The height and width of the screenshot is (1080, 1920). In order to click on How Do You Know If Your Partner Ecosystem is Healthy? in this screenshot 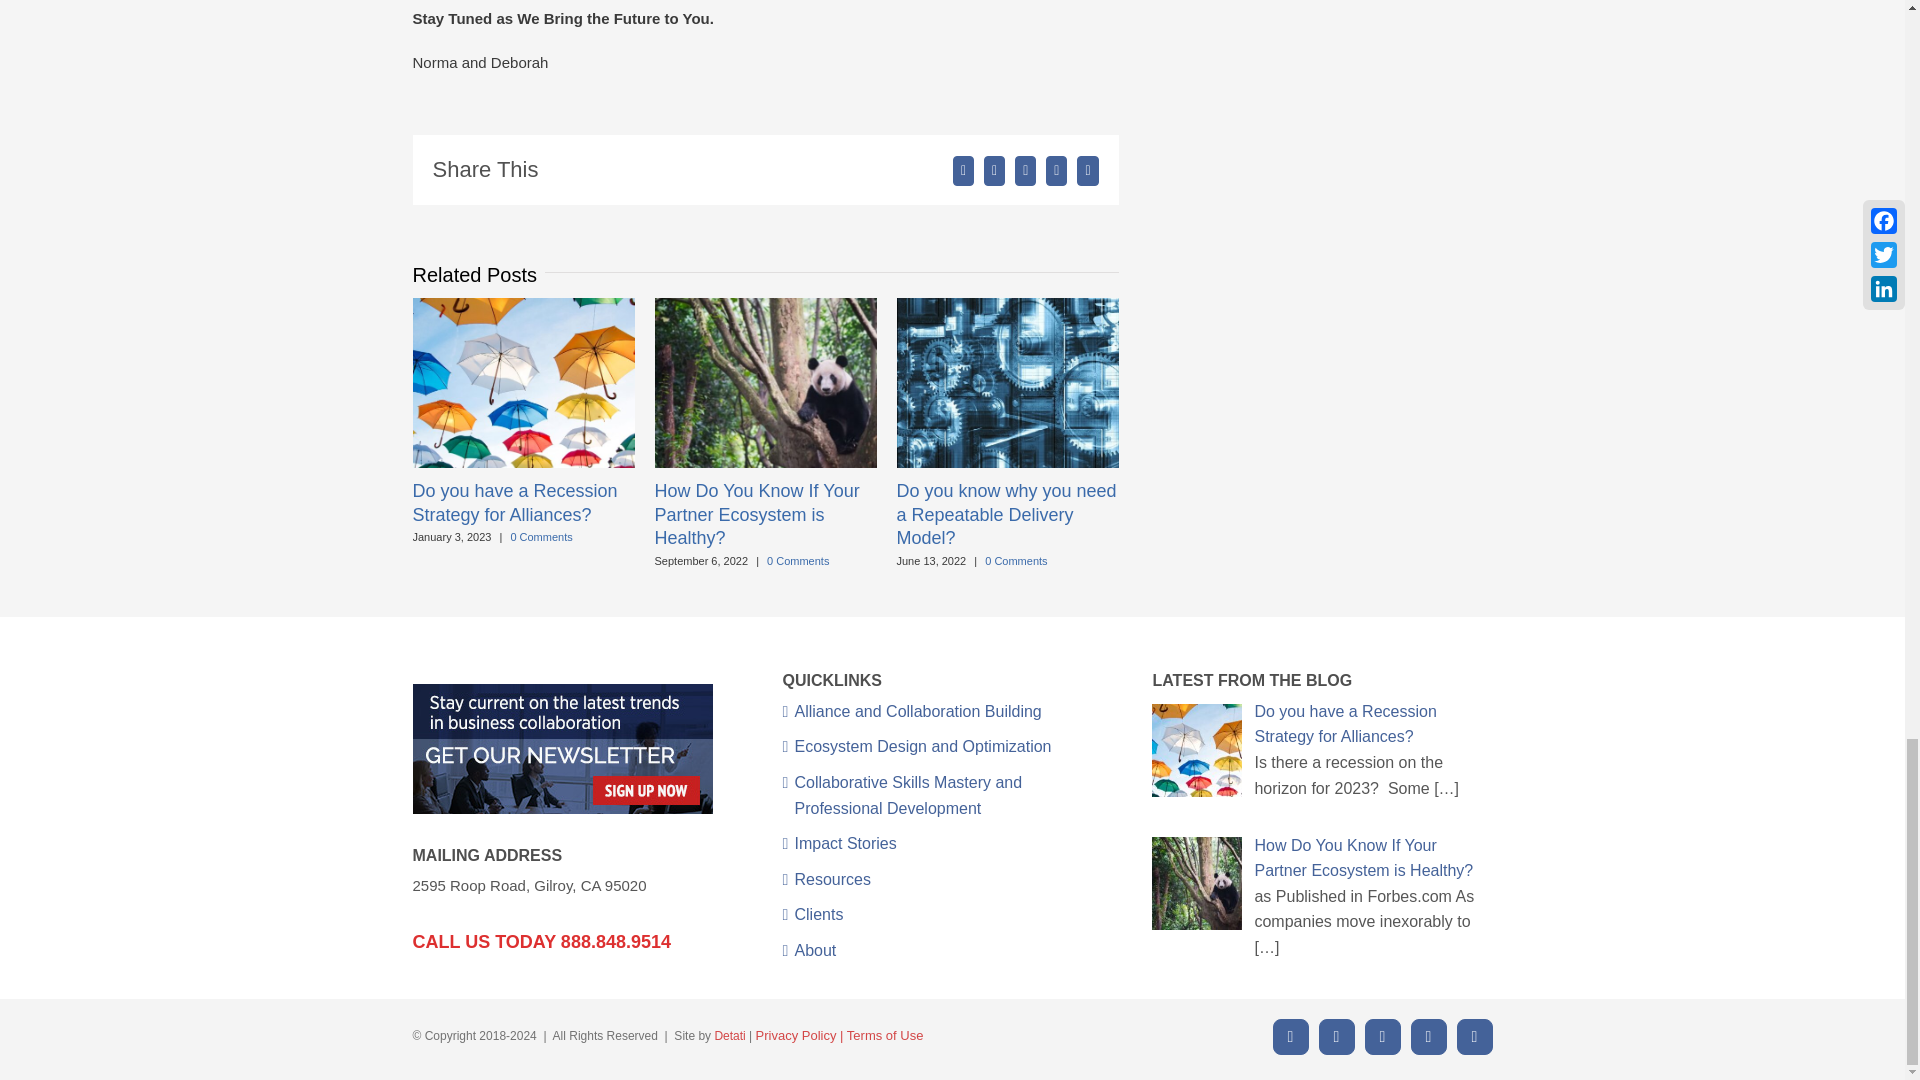, I will do `click(756, 514)`.